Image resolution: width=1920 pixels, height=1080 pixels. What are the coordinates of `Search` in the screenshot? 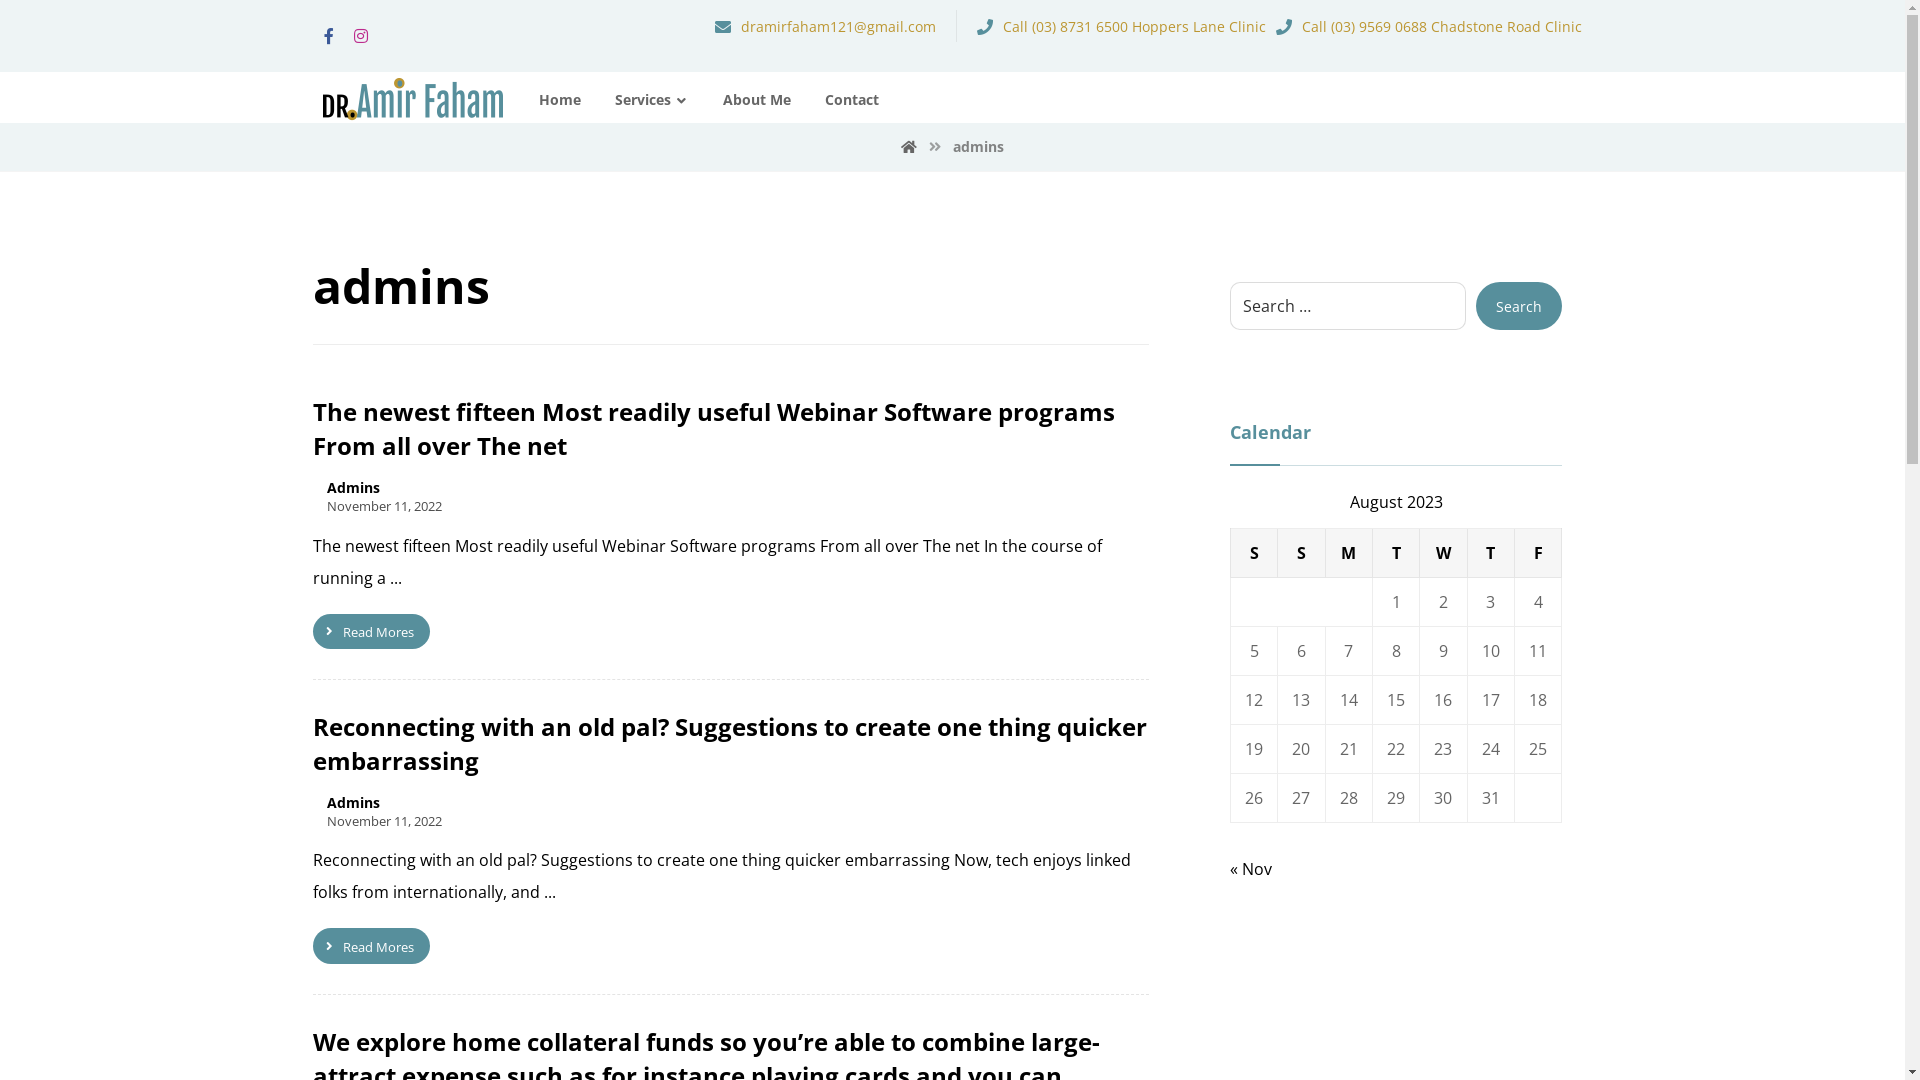 It's located at (1519, 306).